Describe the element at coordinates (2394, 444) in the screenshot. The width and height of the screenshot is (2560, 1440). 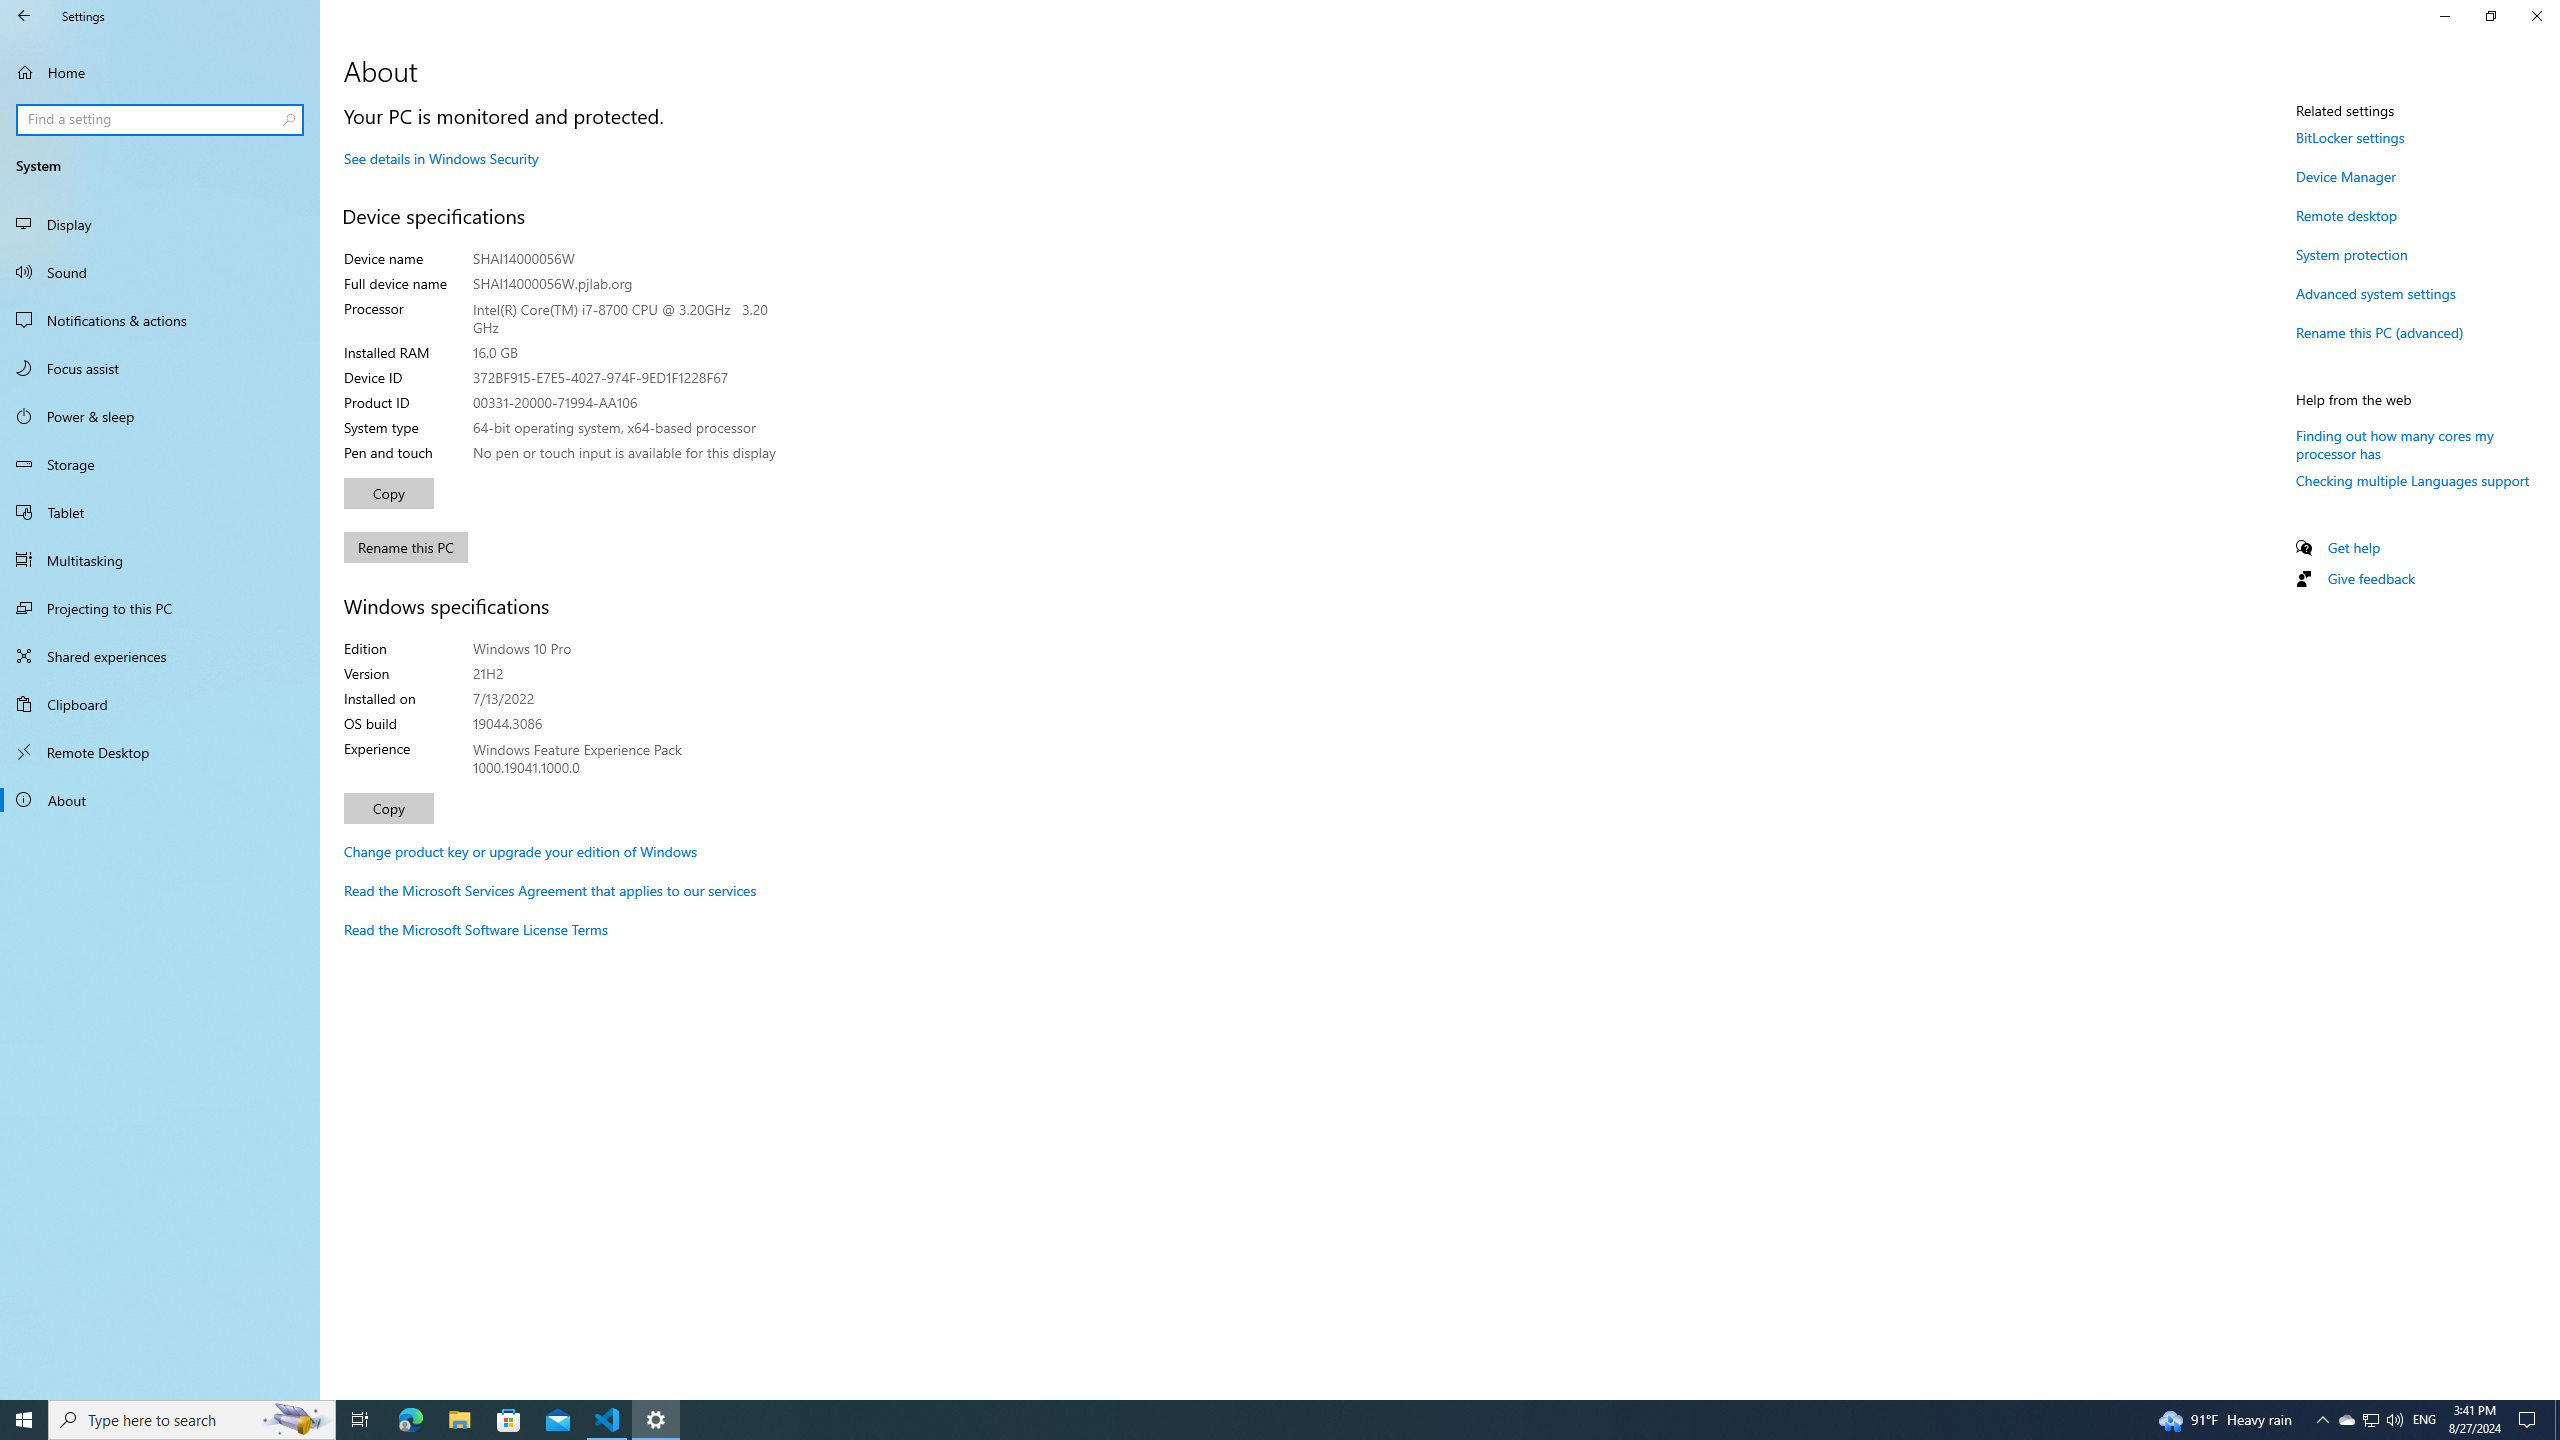
I see `Finding out how many cores my processor has` at that location.